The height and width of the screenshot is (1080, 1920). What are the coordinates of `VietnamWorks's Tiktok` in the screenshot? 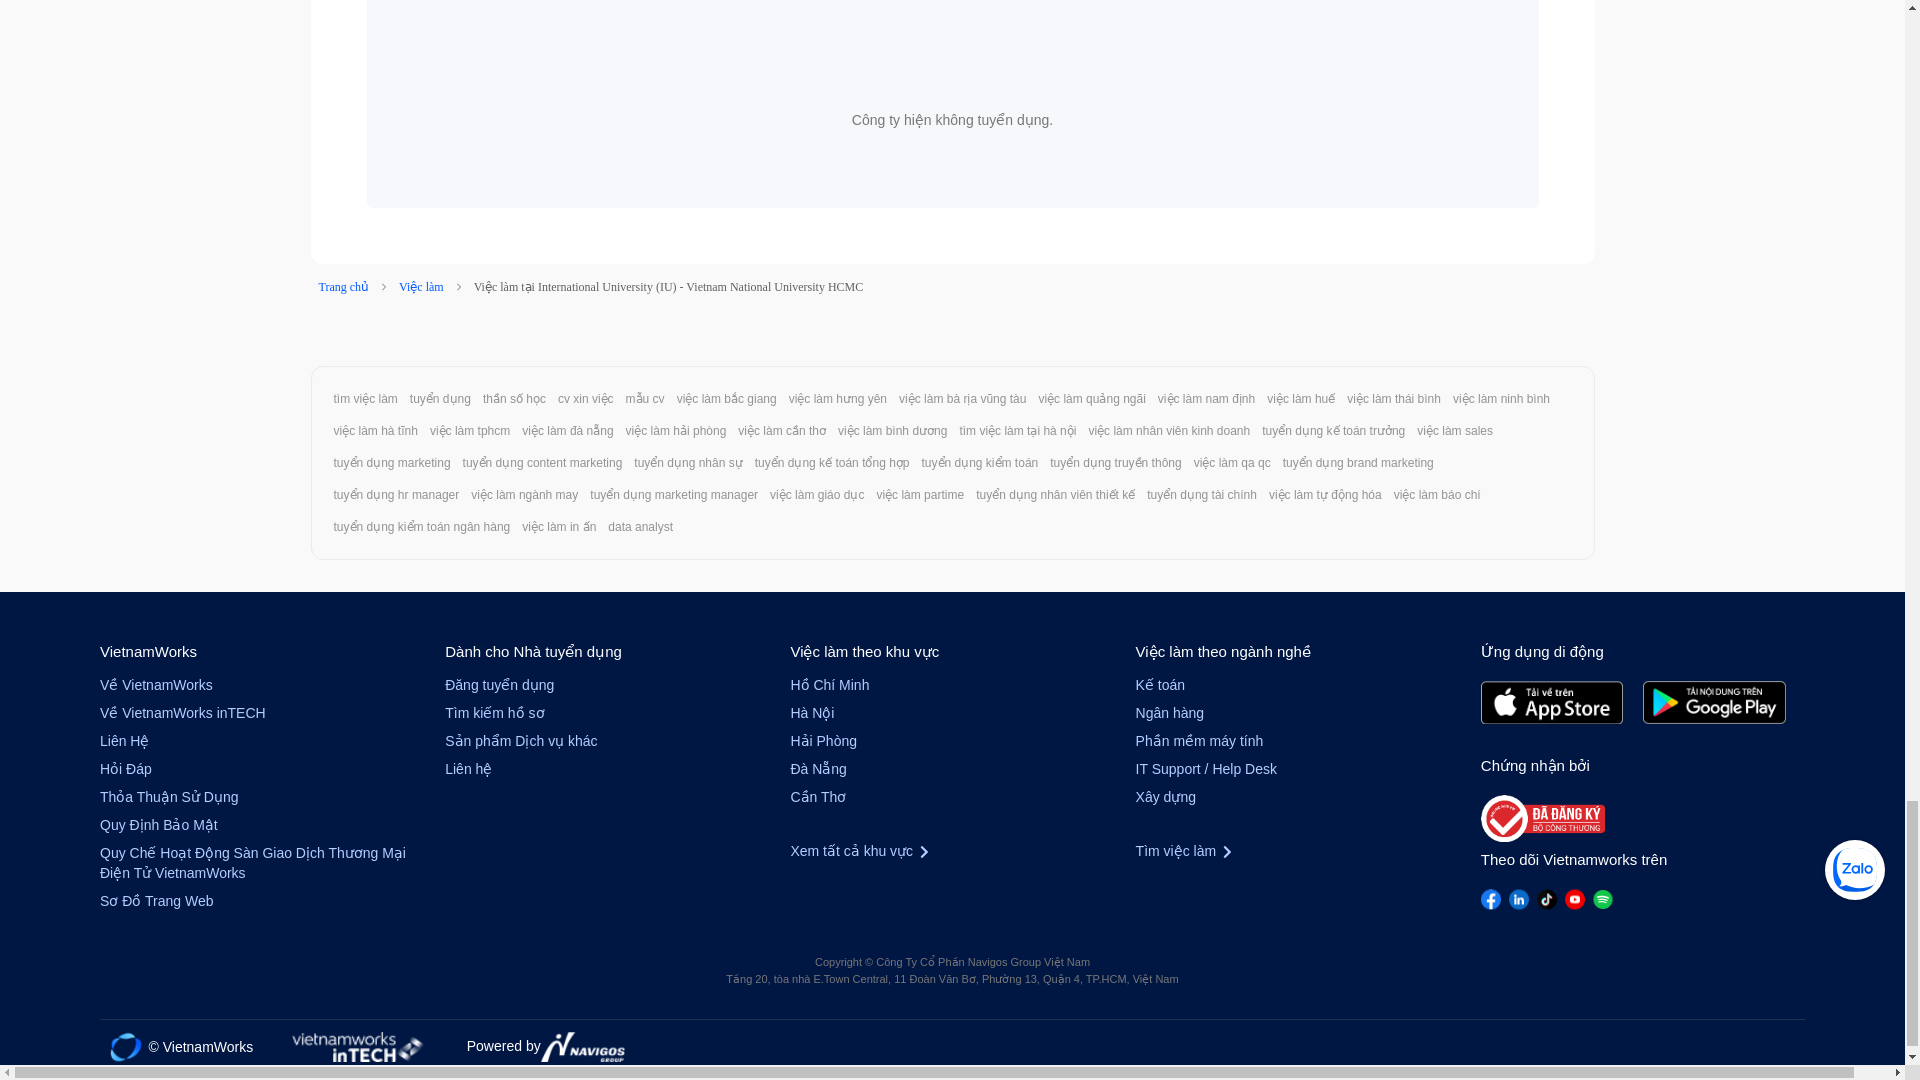 It's located at (1547, 899).